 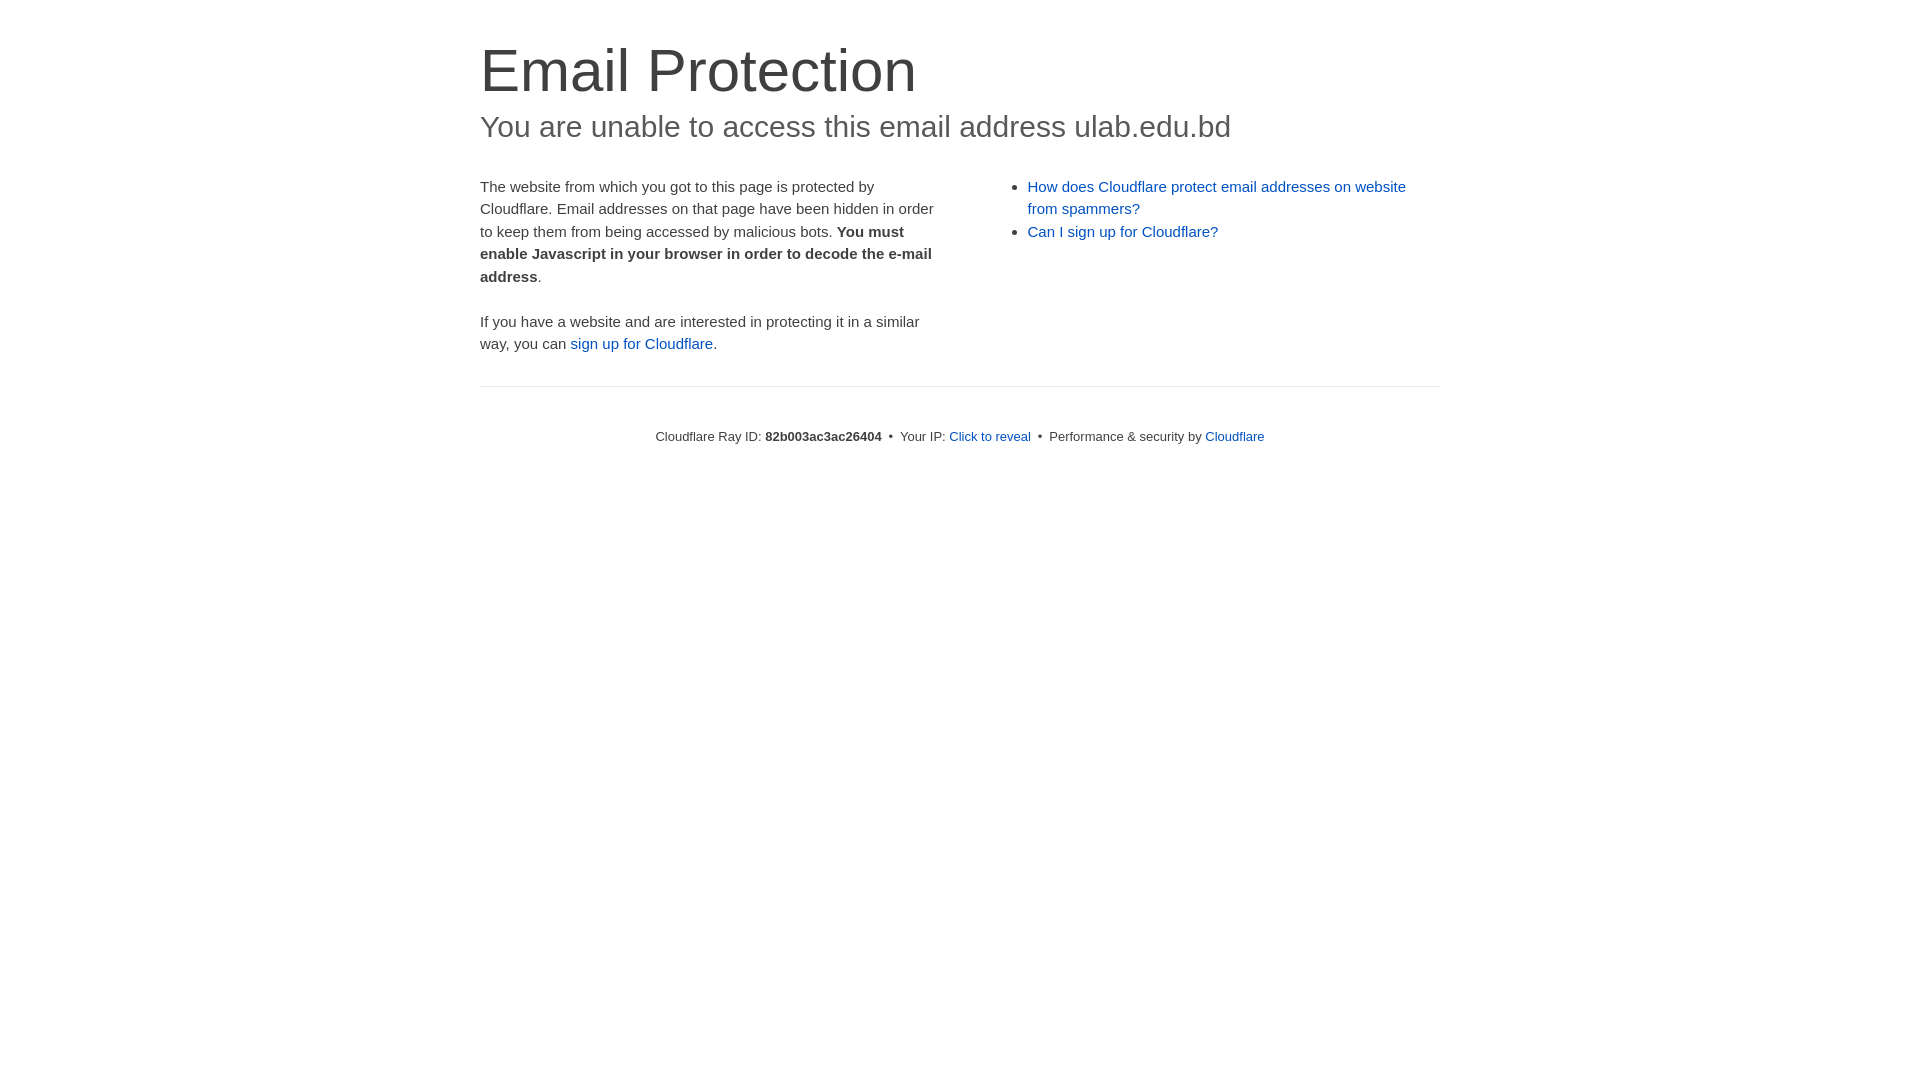 I want to click on sign up for Cloudflare, so click(x=642, y=344).